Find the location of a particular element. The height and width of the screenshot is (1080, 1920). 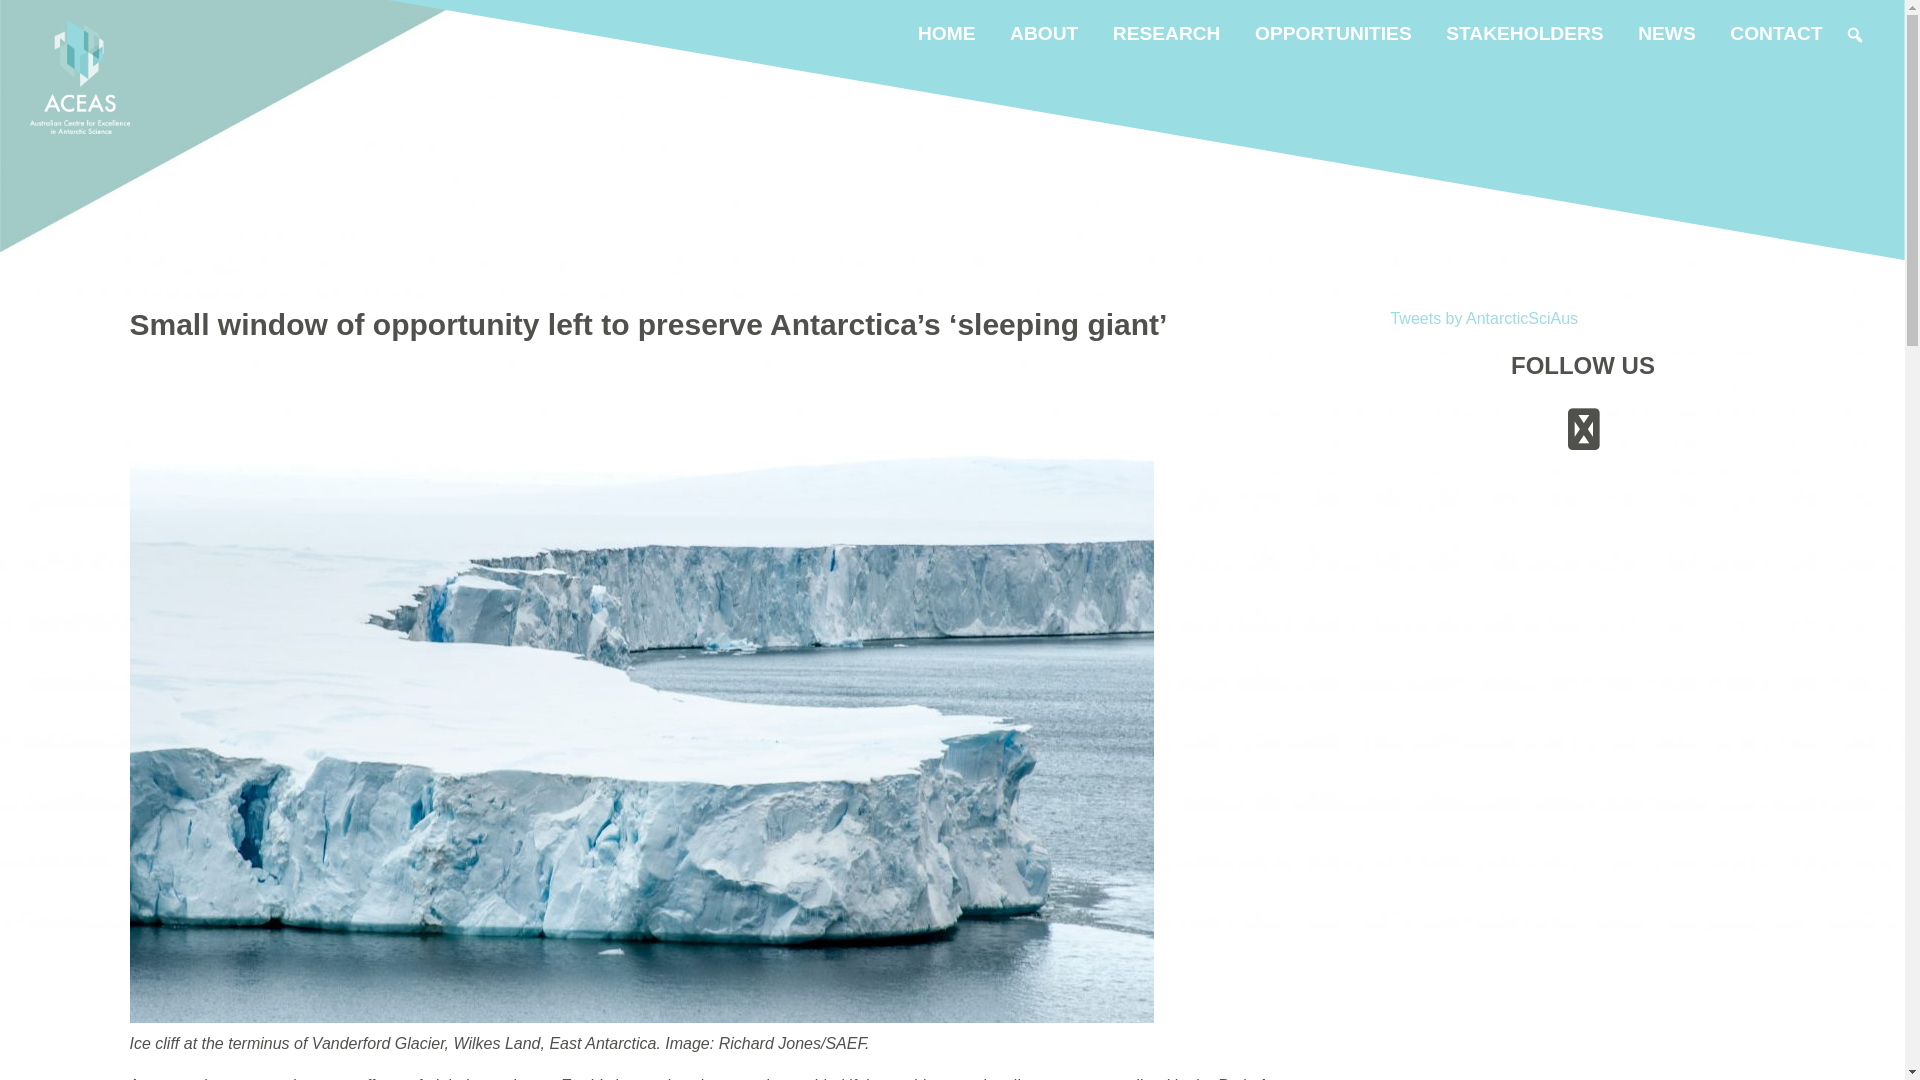

CONTACT is located at coordinates (1776, 34).